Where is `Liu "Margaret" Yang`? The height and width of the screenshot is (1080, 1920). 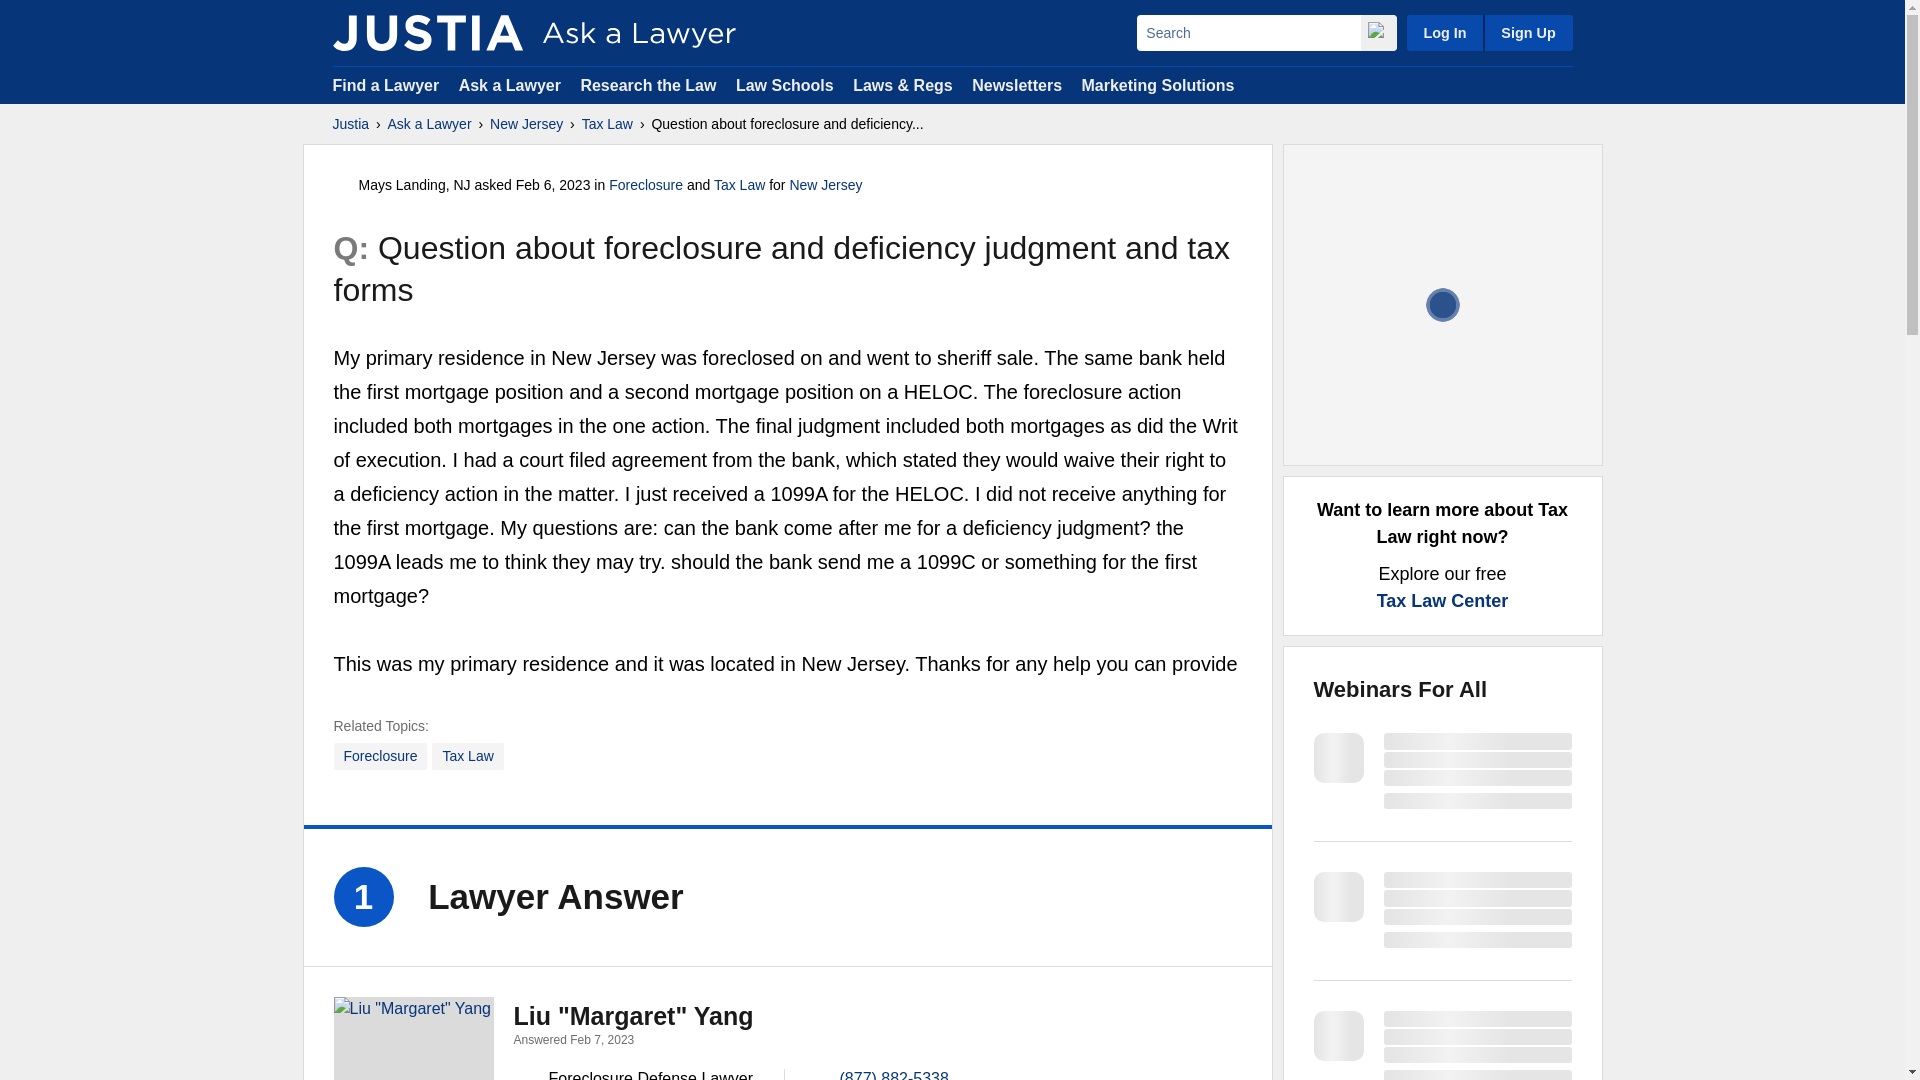
Liu "Margaret" Yang is located at coordinates (634, 1016).